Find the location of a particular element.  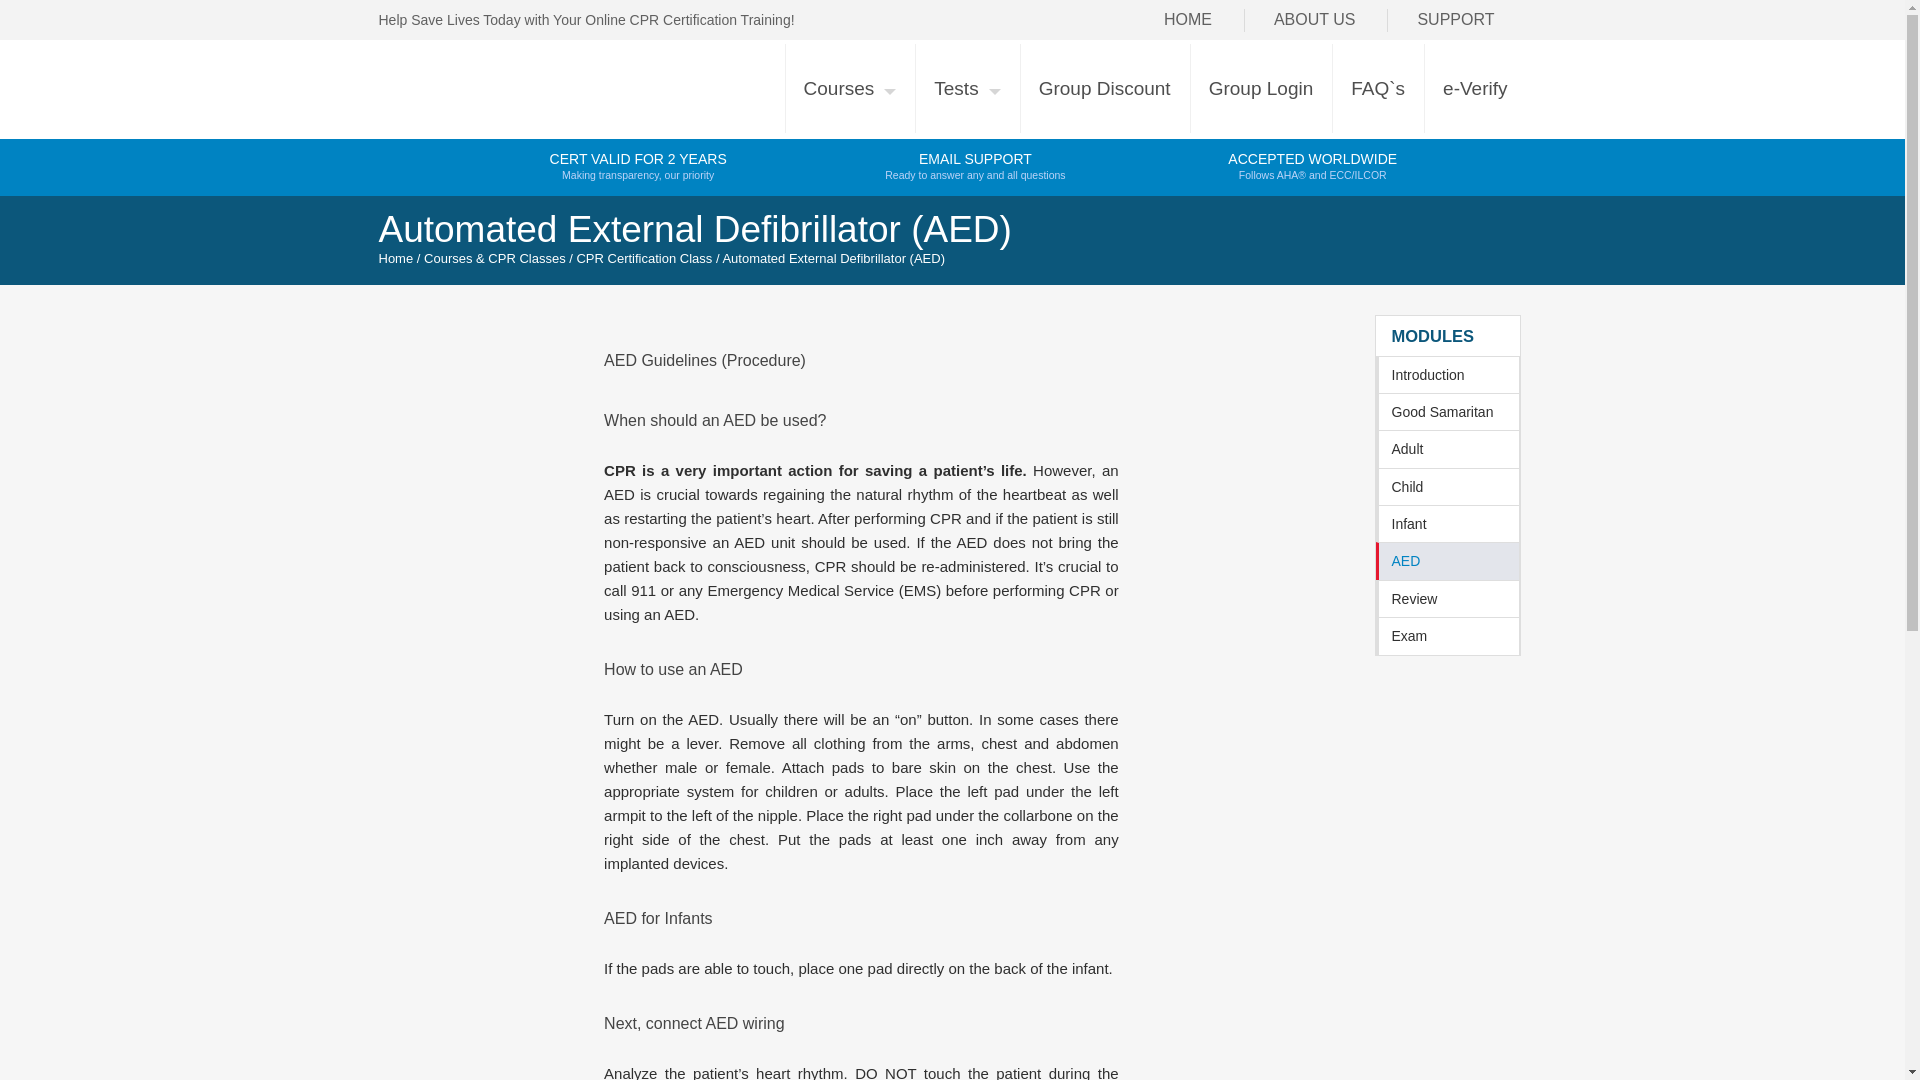

Courses is located at coordinates (850, 88).